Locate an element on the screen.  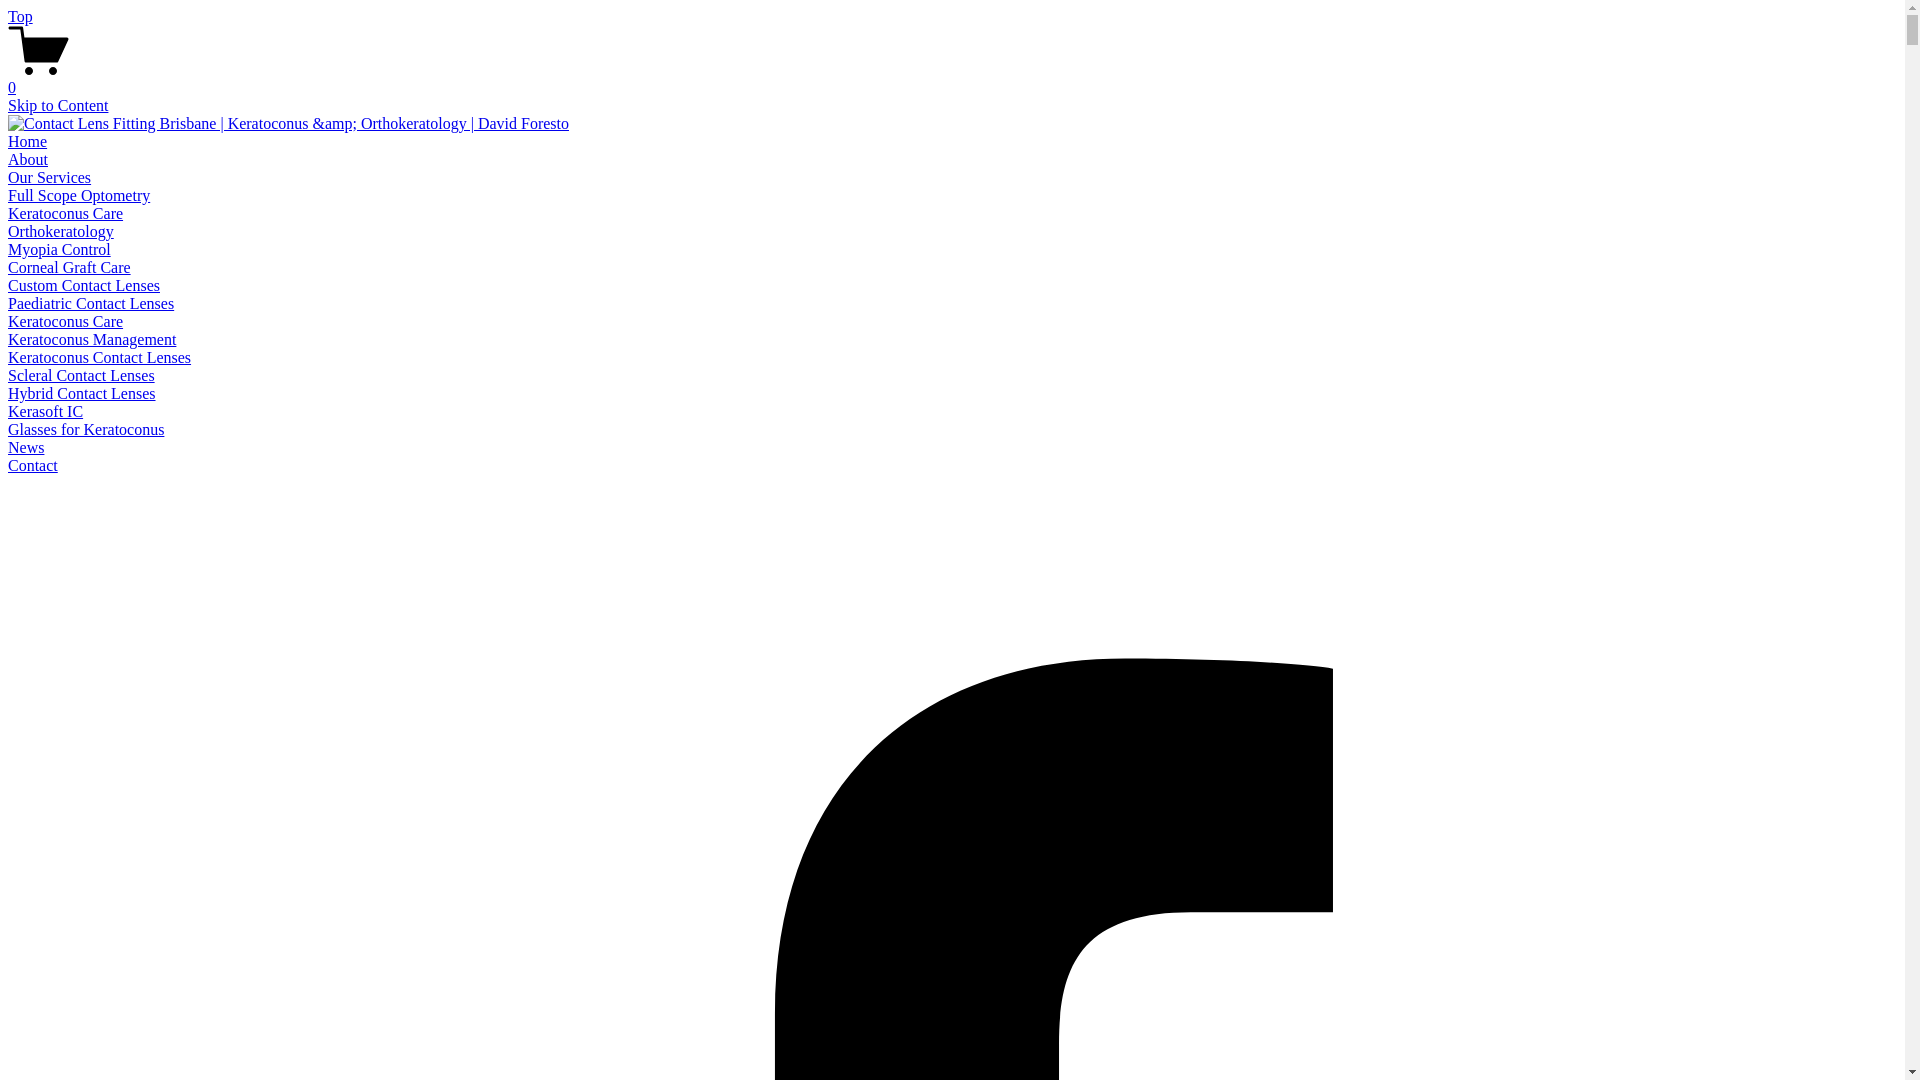
Top is located at coordinates (20, 16).